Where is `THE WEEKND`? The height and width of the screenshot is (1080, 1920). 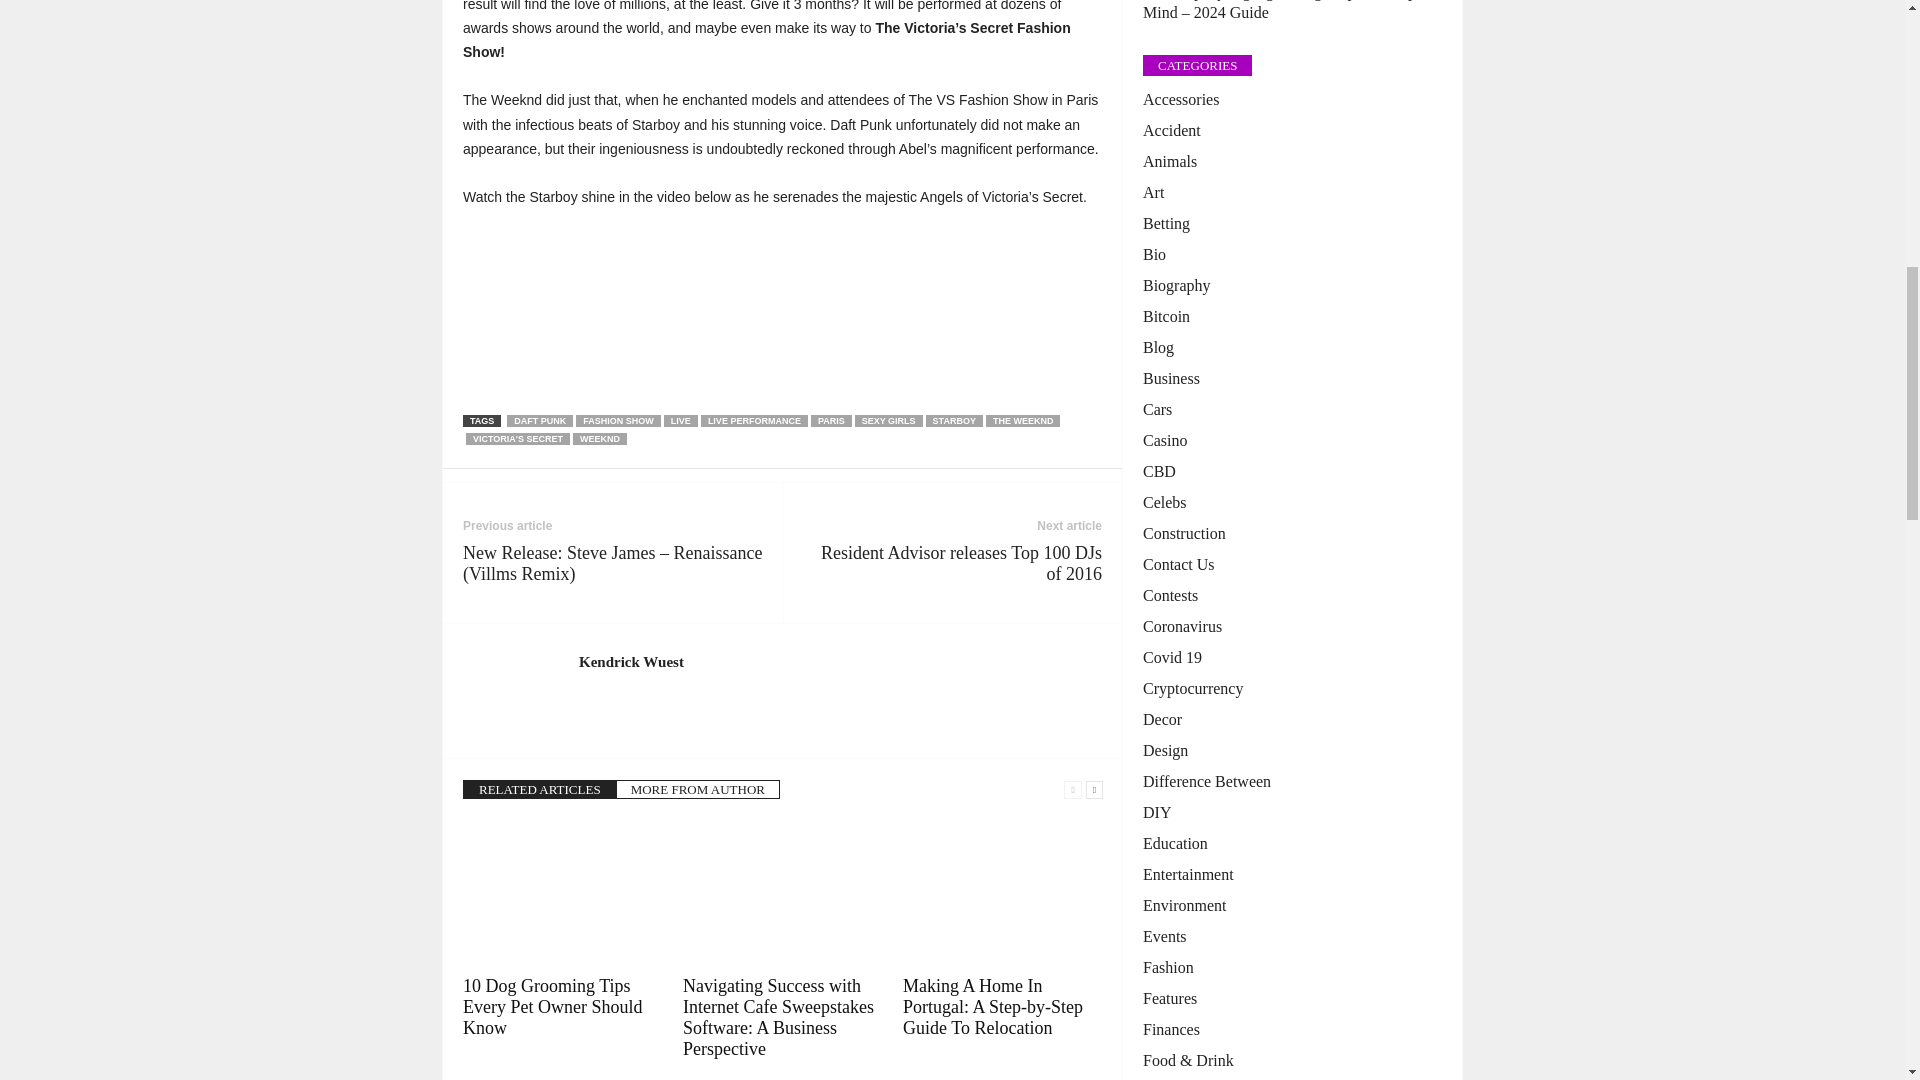
THE WEEKND is located at coordinates (1024, 420).